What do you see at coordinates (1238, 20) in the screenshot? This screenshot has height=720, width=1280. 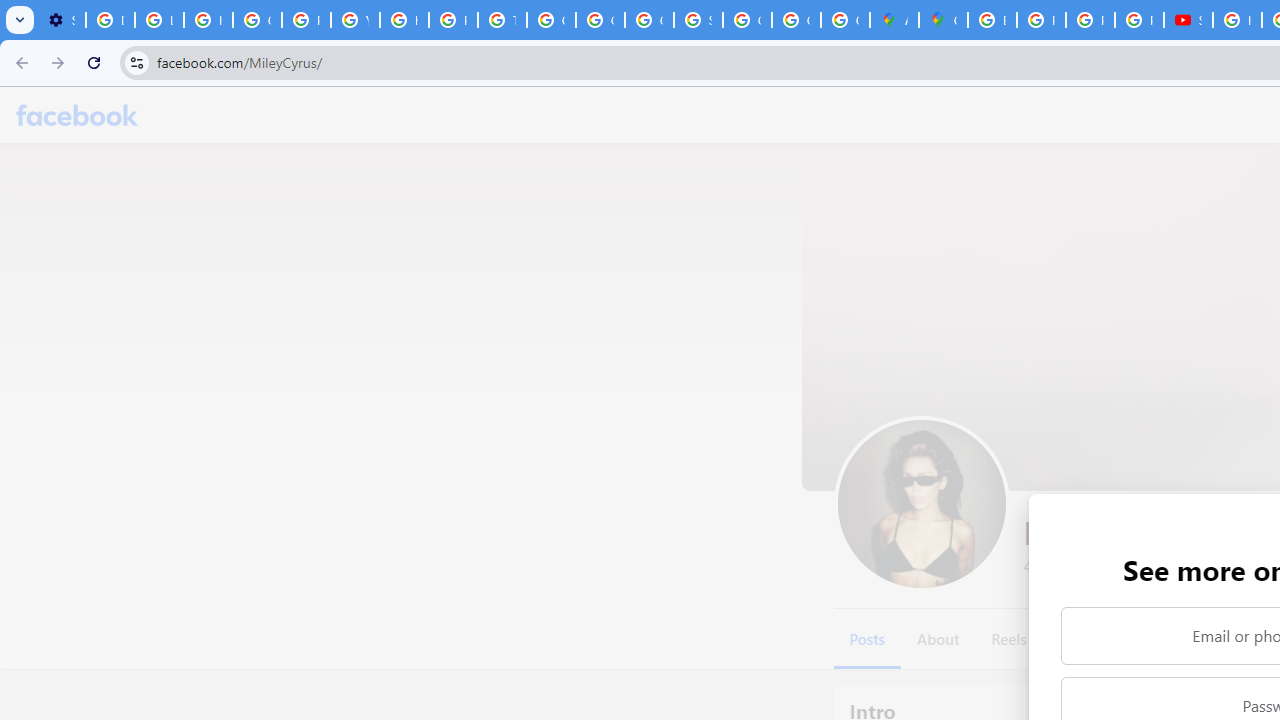 I see `How Chrome protects your passwords - Google Chrome Help` at bounding box center [1238, 20].